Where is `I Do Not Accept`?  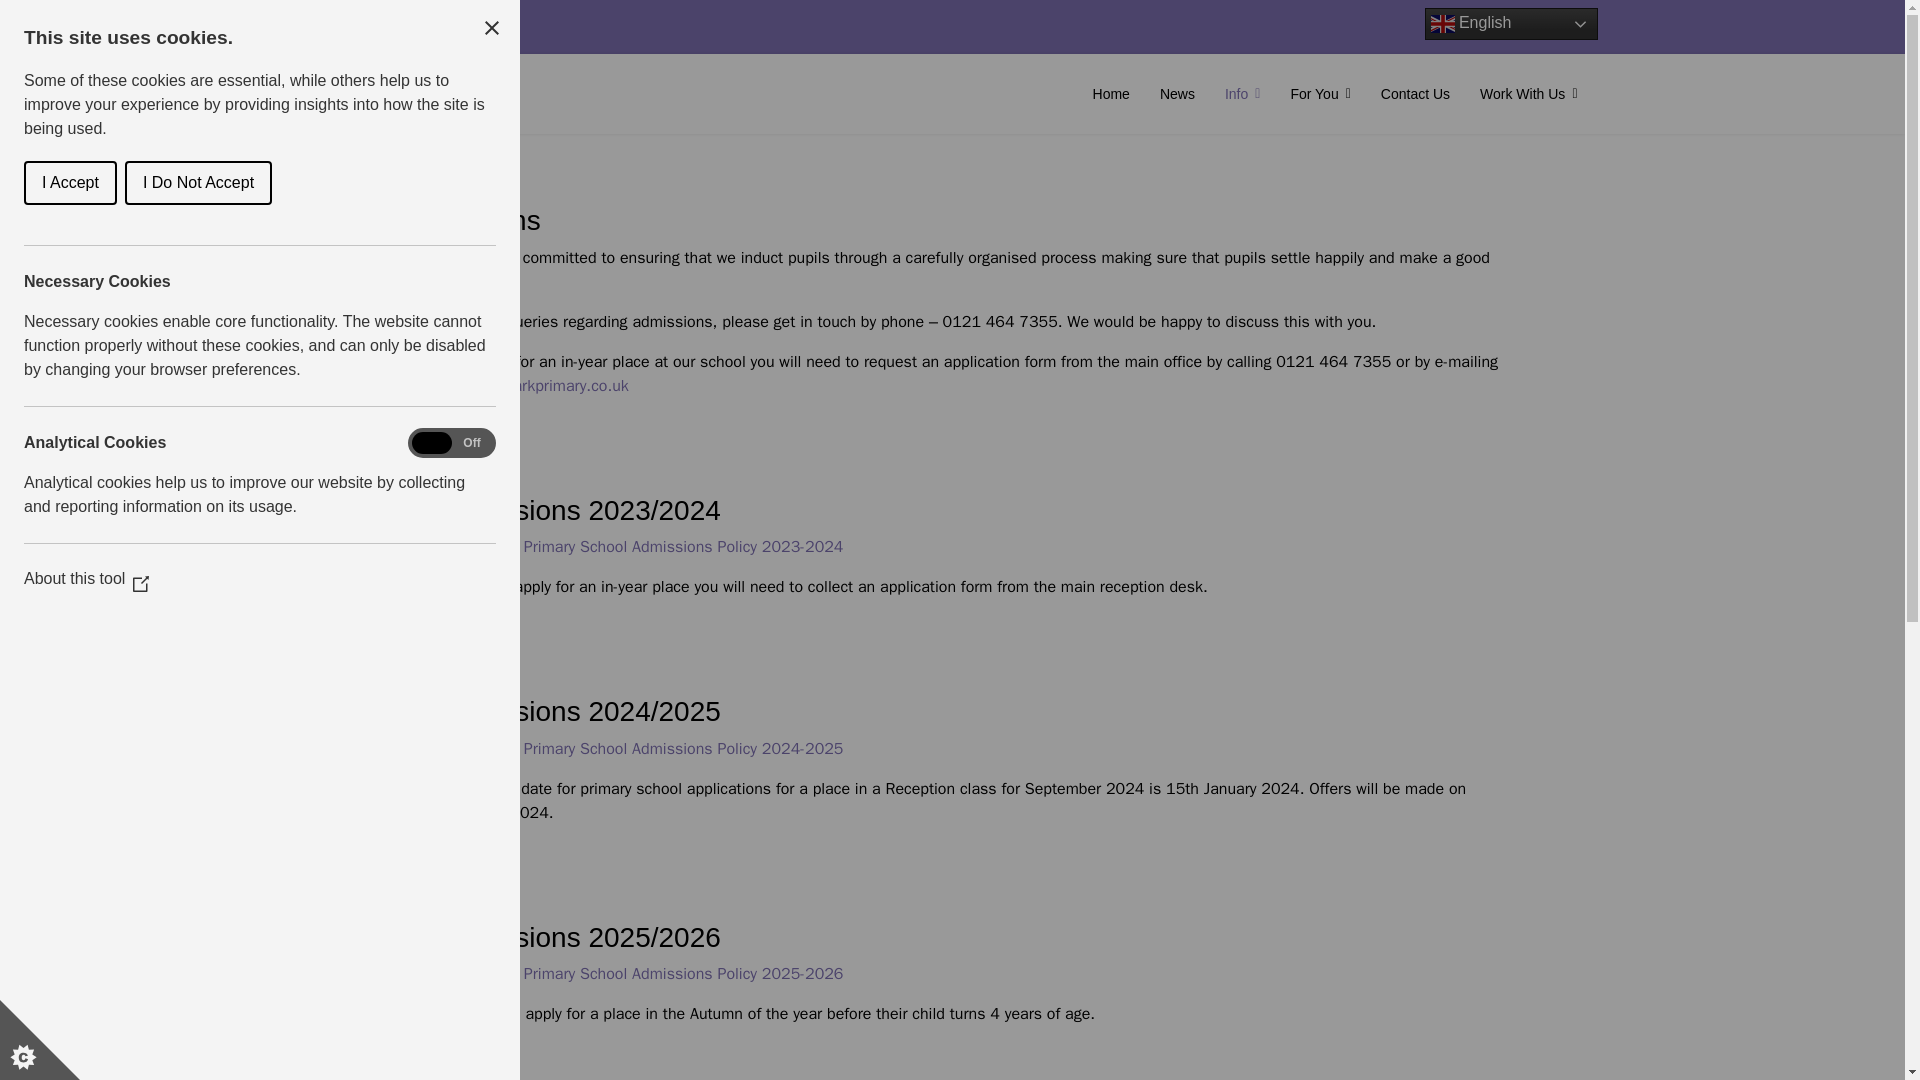 I Do Not Accept is located at coordinates (44, 182).